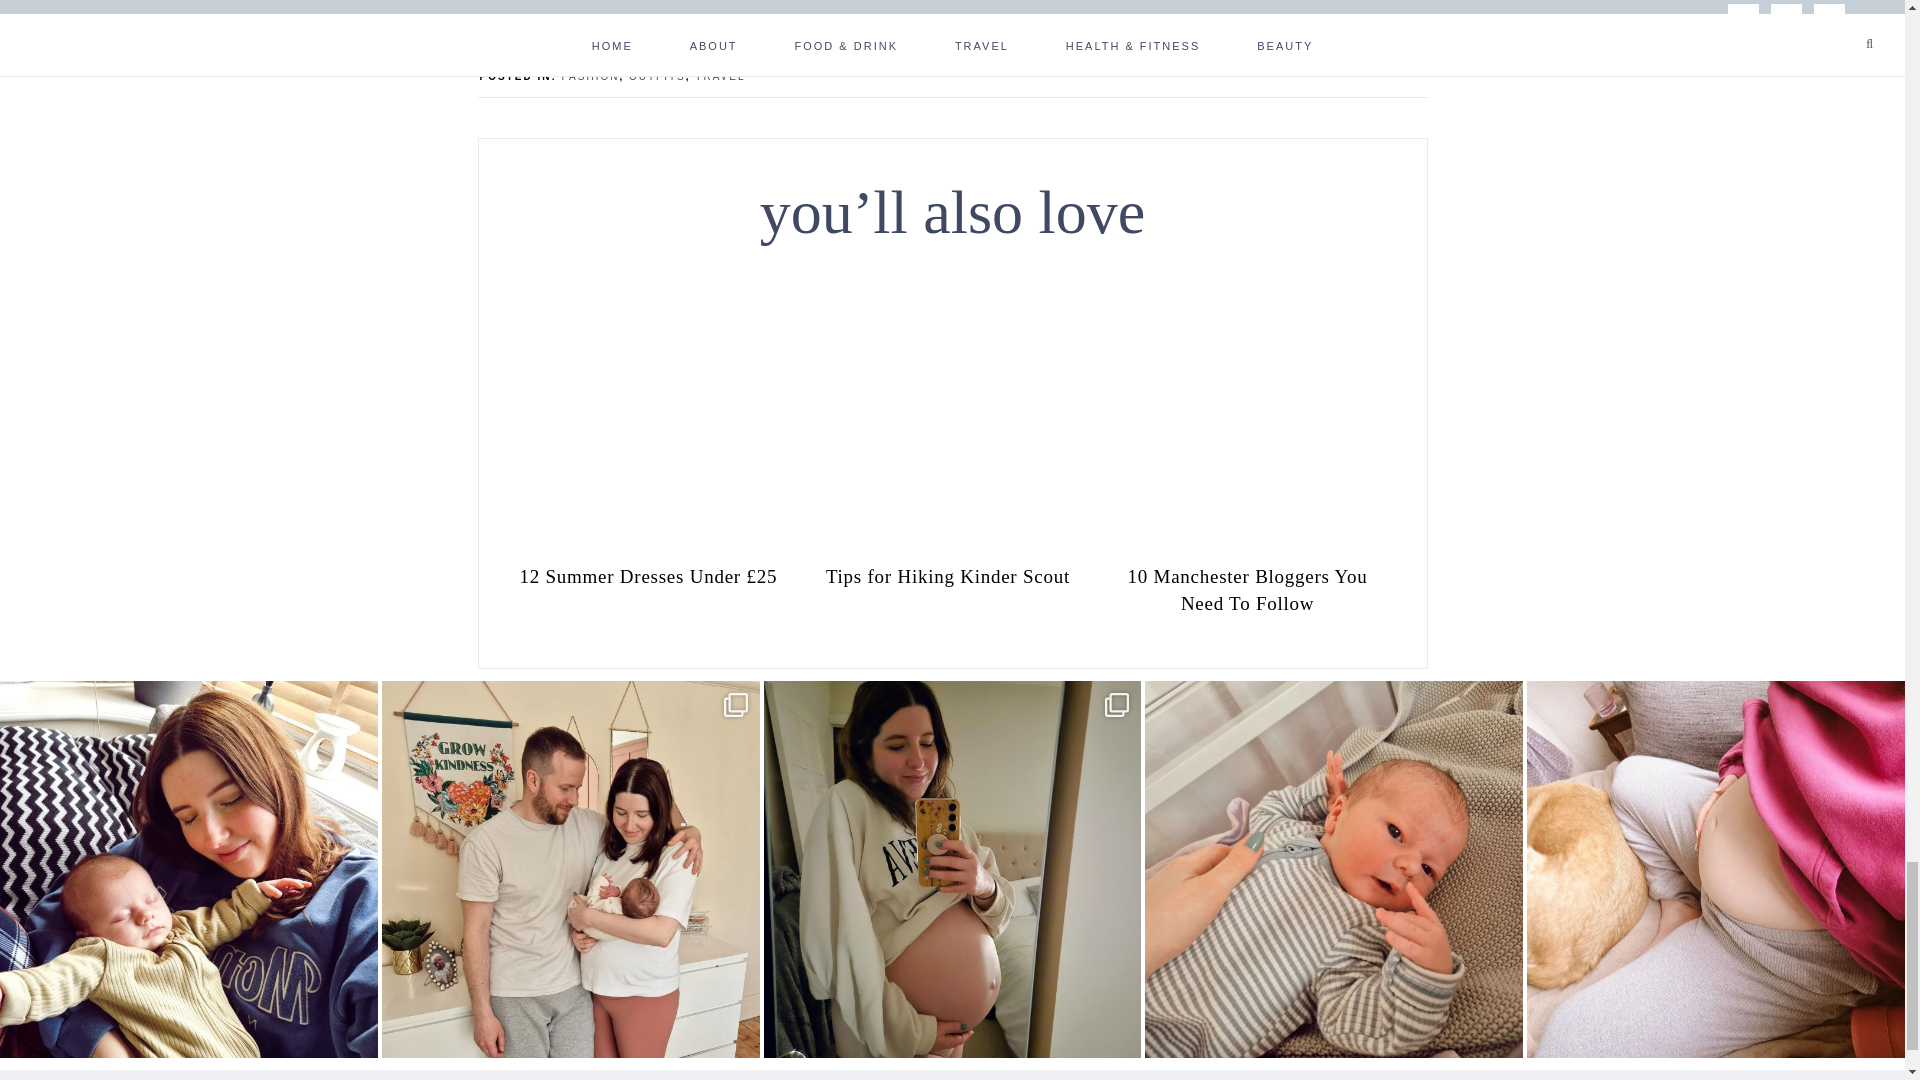 The image size is (1920, 1080). I want to click on Permanent Link to Tips for Hiking Kinder Scout, so click(948, 574).